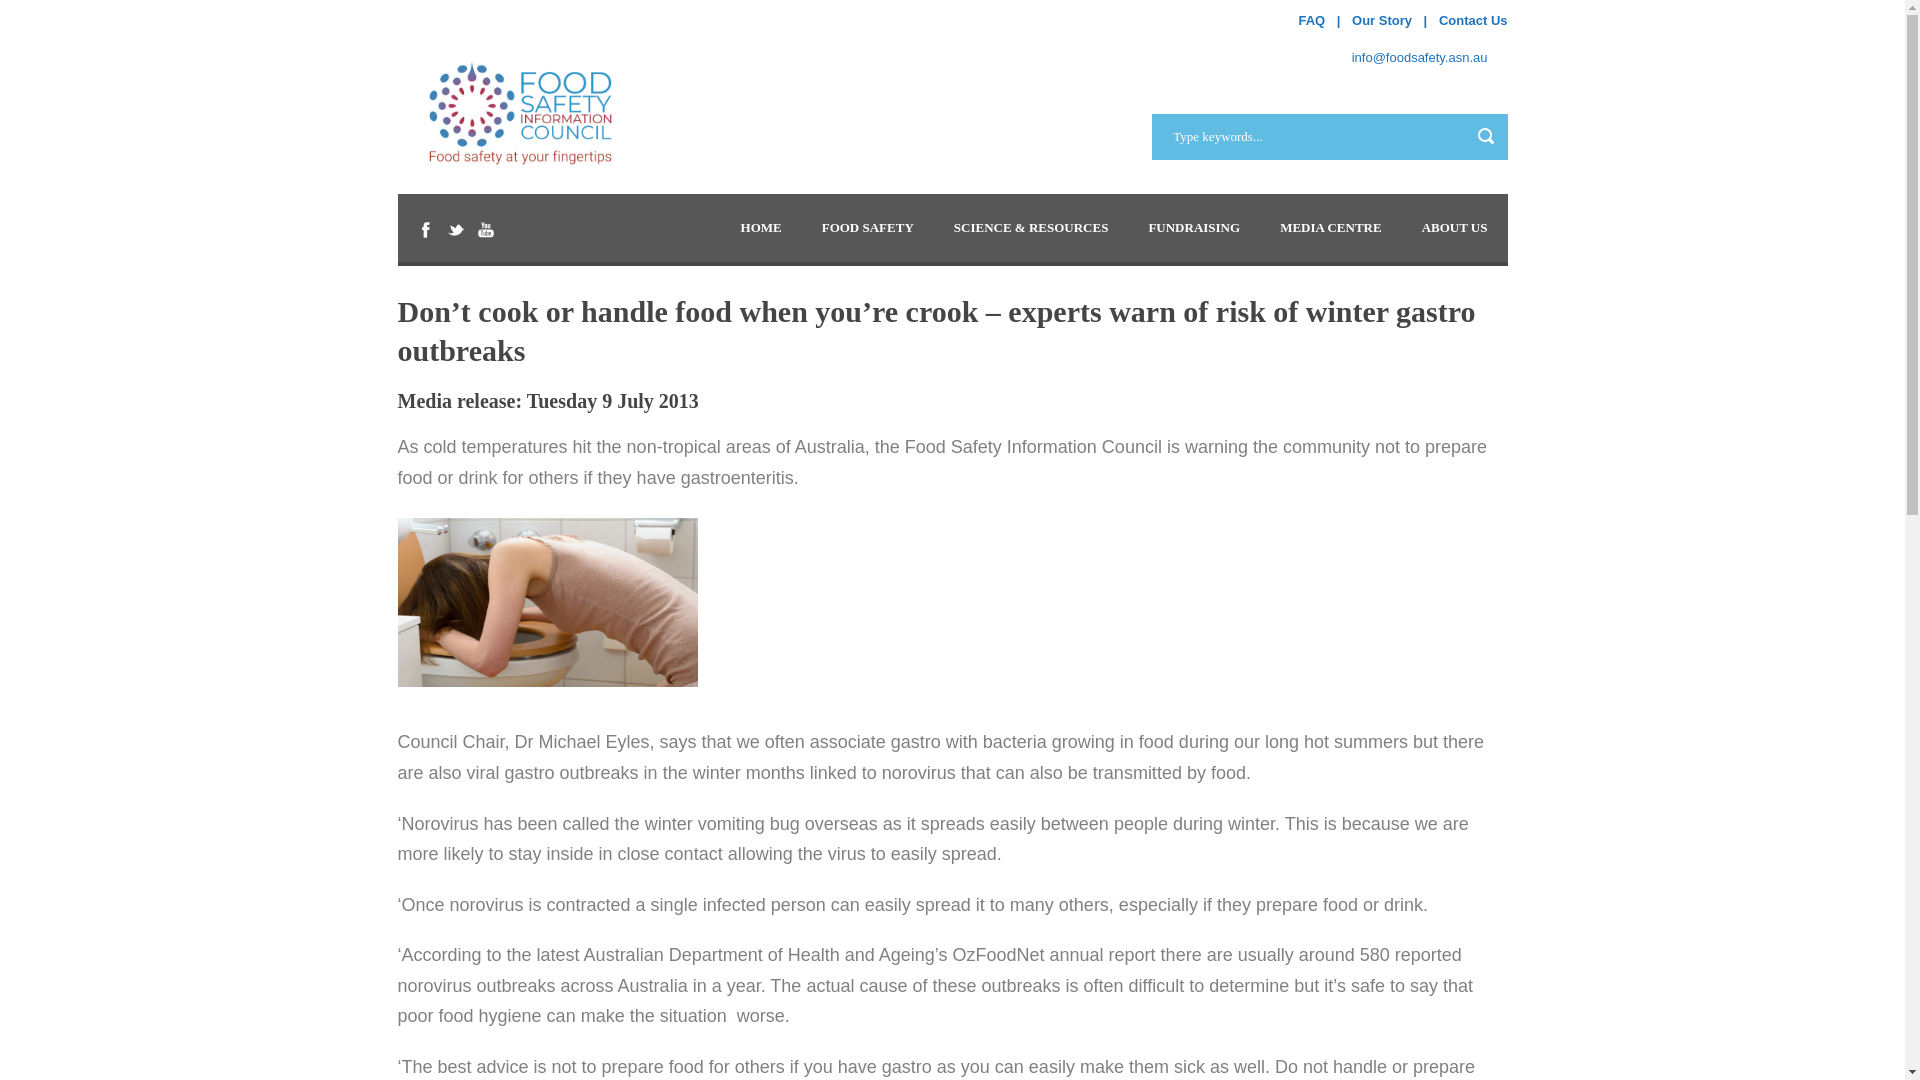 This screenshot has width=1920, height=1080. I want to click on Contact Us, so click(1472, 20).